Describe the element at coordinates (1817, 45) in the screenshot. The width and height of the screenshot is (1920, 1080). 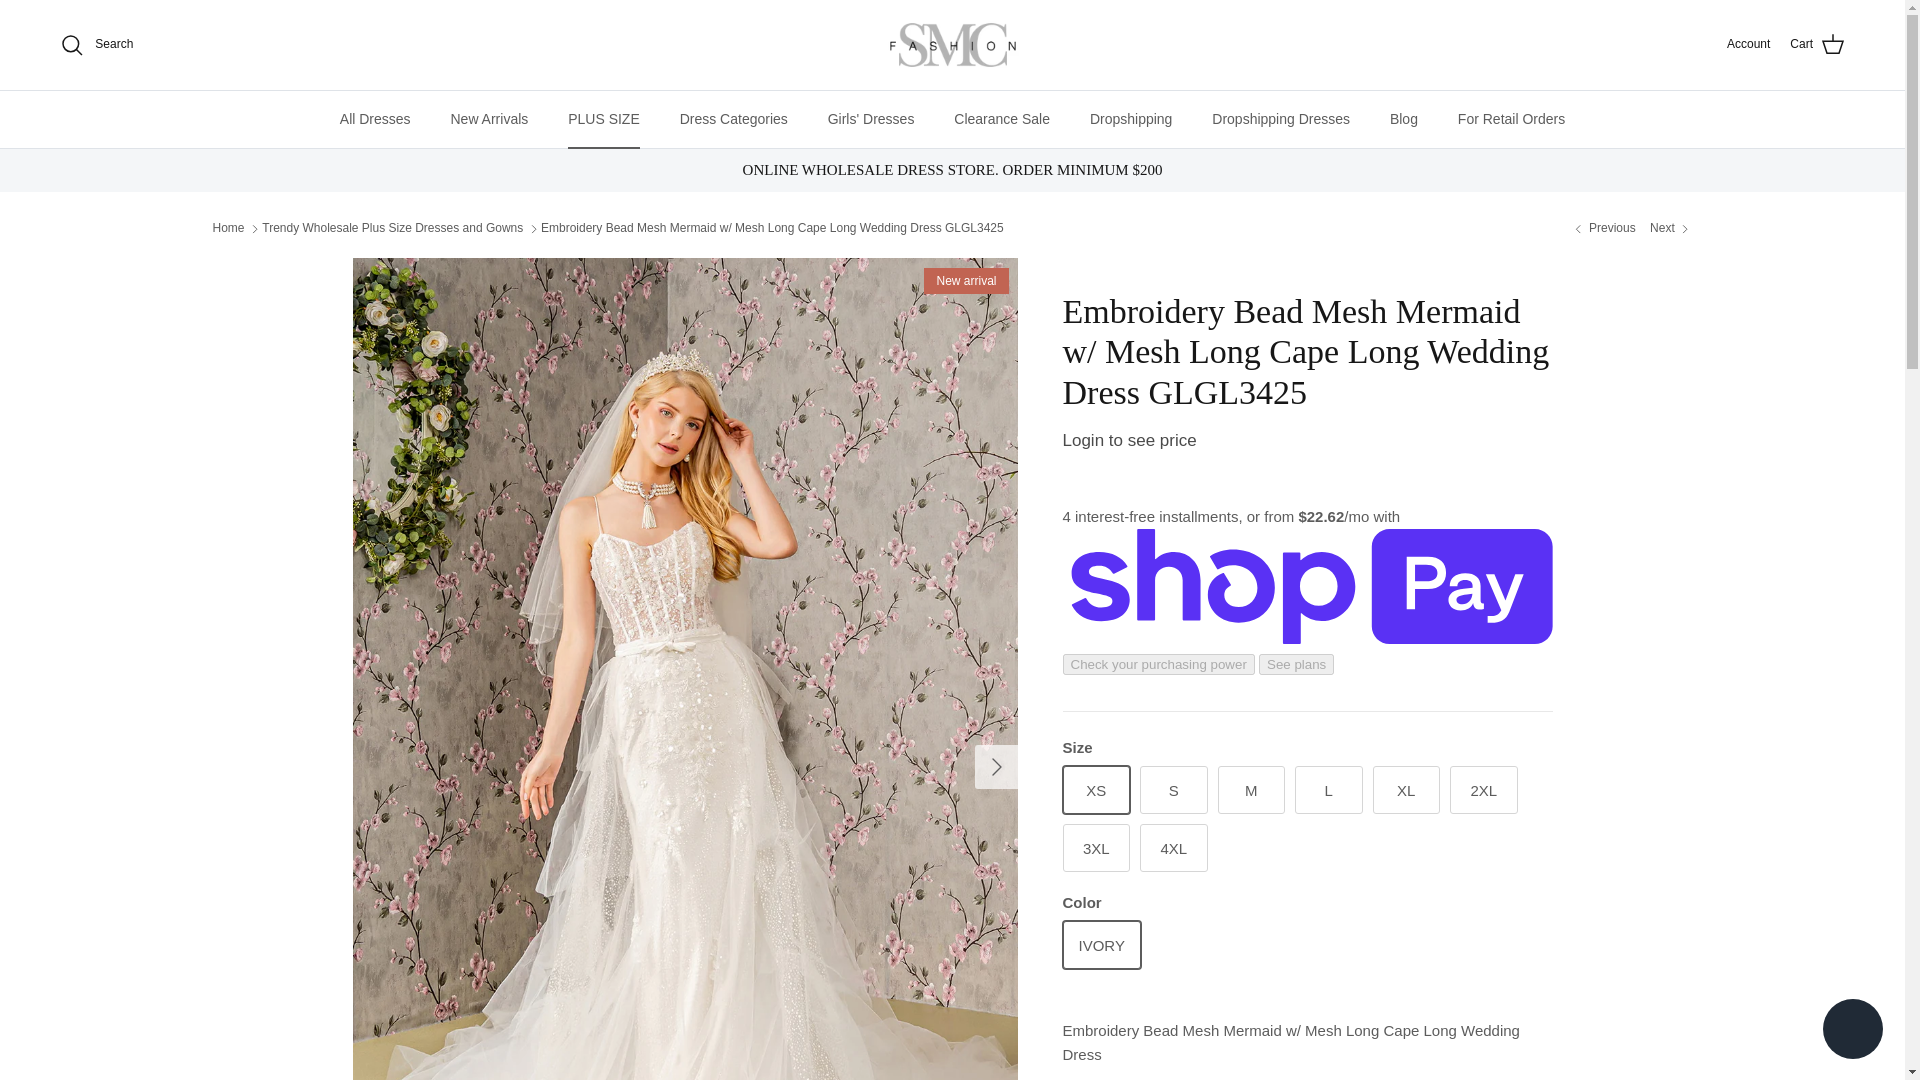
I see `Cart` at that location.